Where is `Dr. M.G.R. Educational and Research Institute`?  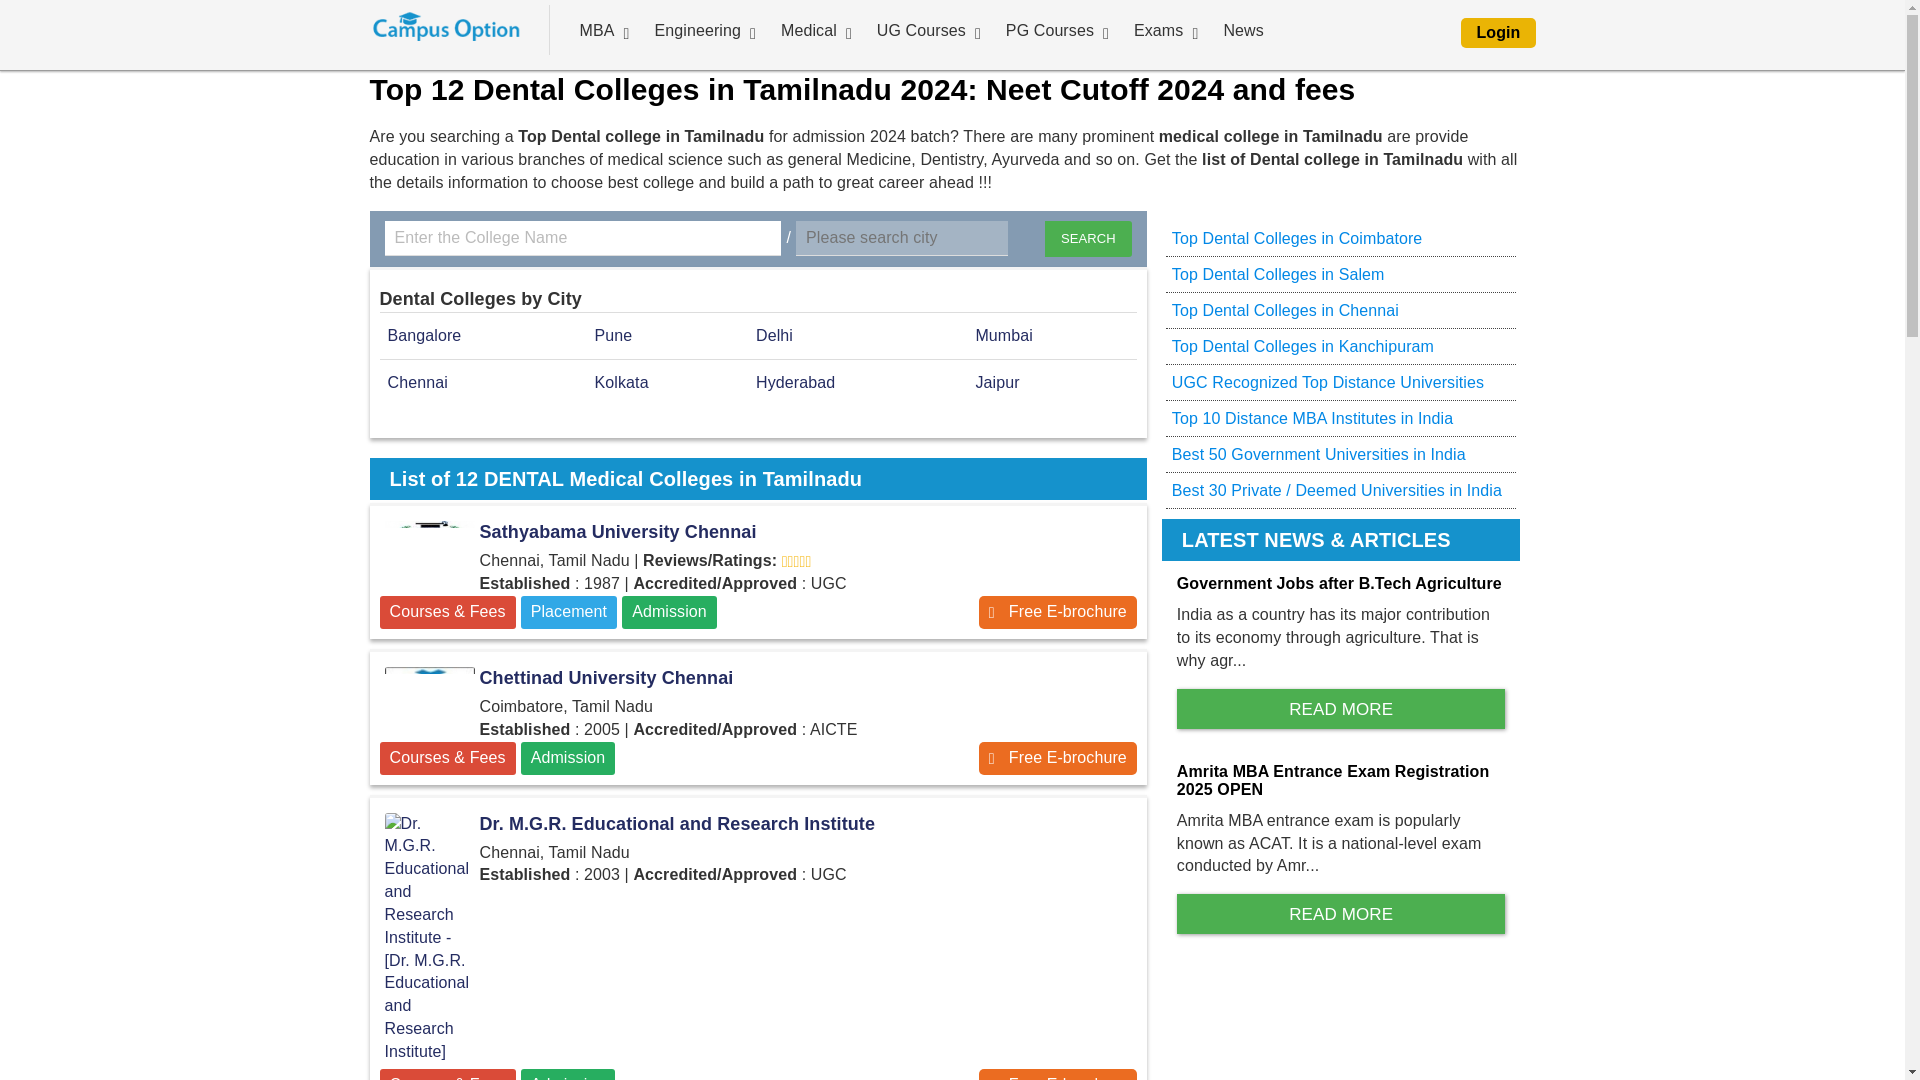
Dr. M.G.R. Educational and Research Institute is located at coordinates (758, 824).